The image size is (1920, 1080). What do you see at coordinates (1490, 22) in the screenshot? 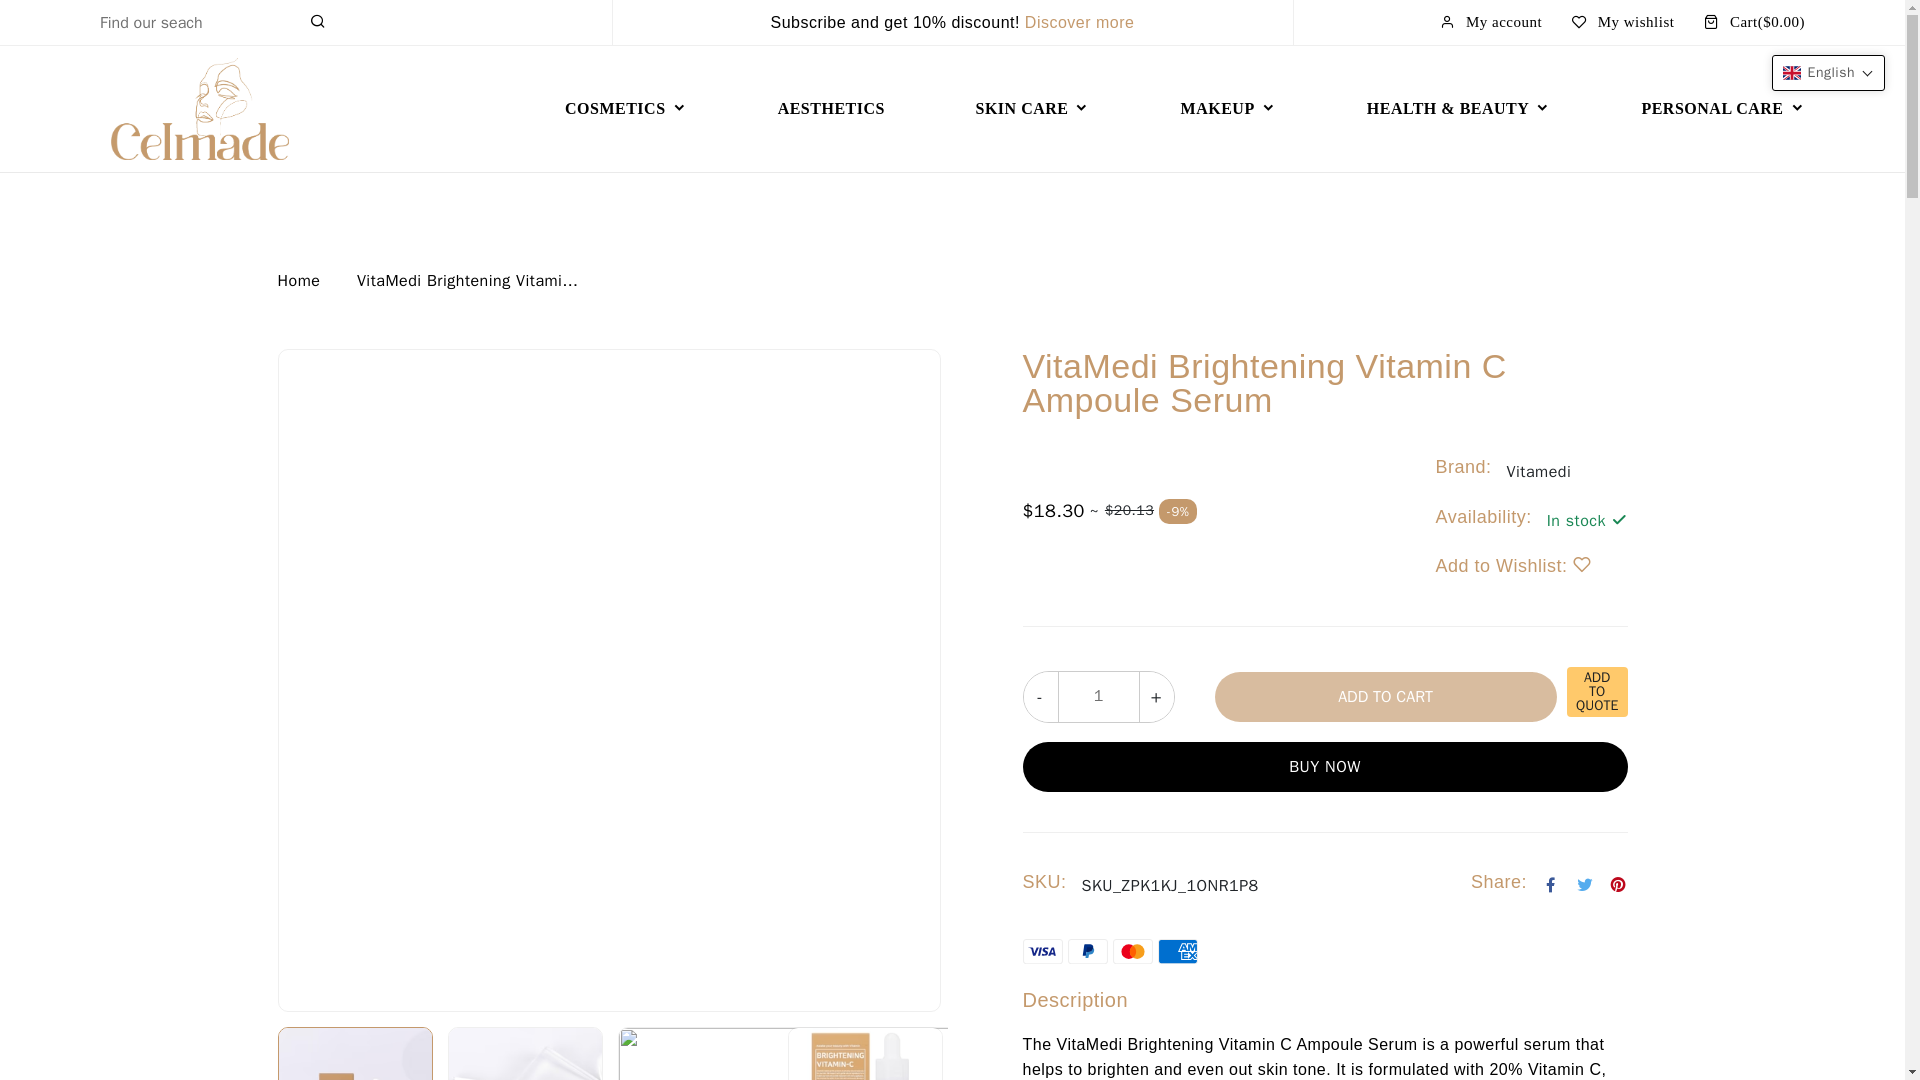
I see `My account` at bounding box center [1490, 22].